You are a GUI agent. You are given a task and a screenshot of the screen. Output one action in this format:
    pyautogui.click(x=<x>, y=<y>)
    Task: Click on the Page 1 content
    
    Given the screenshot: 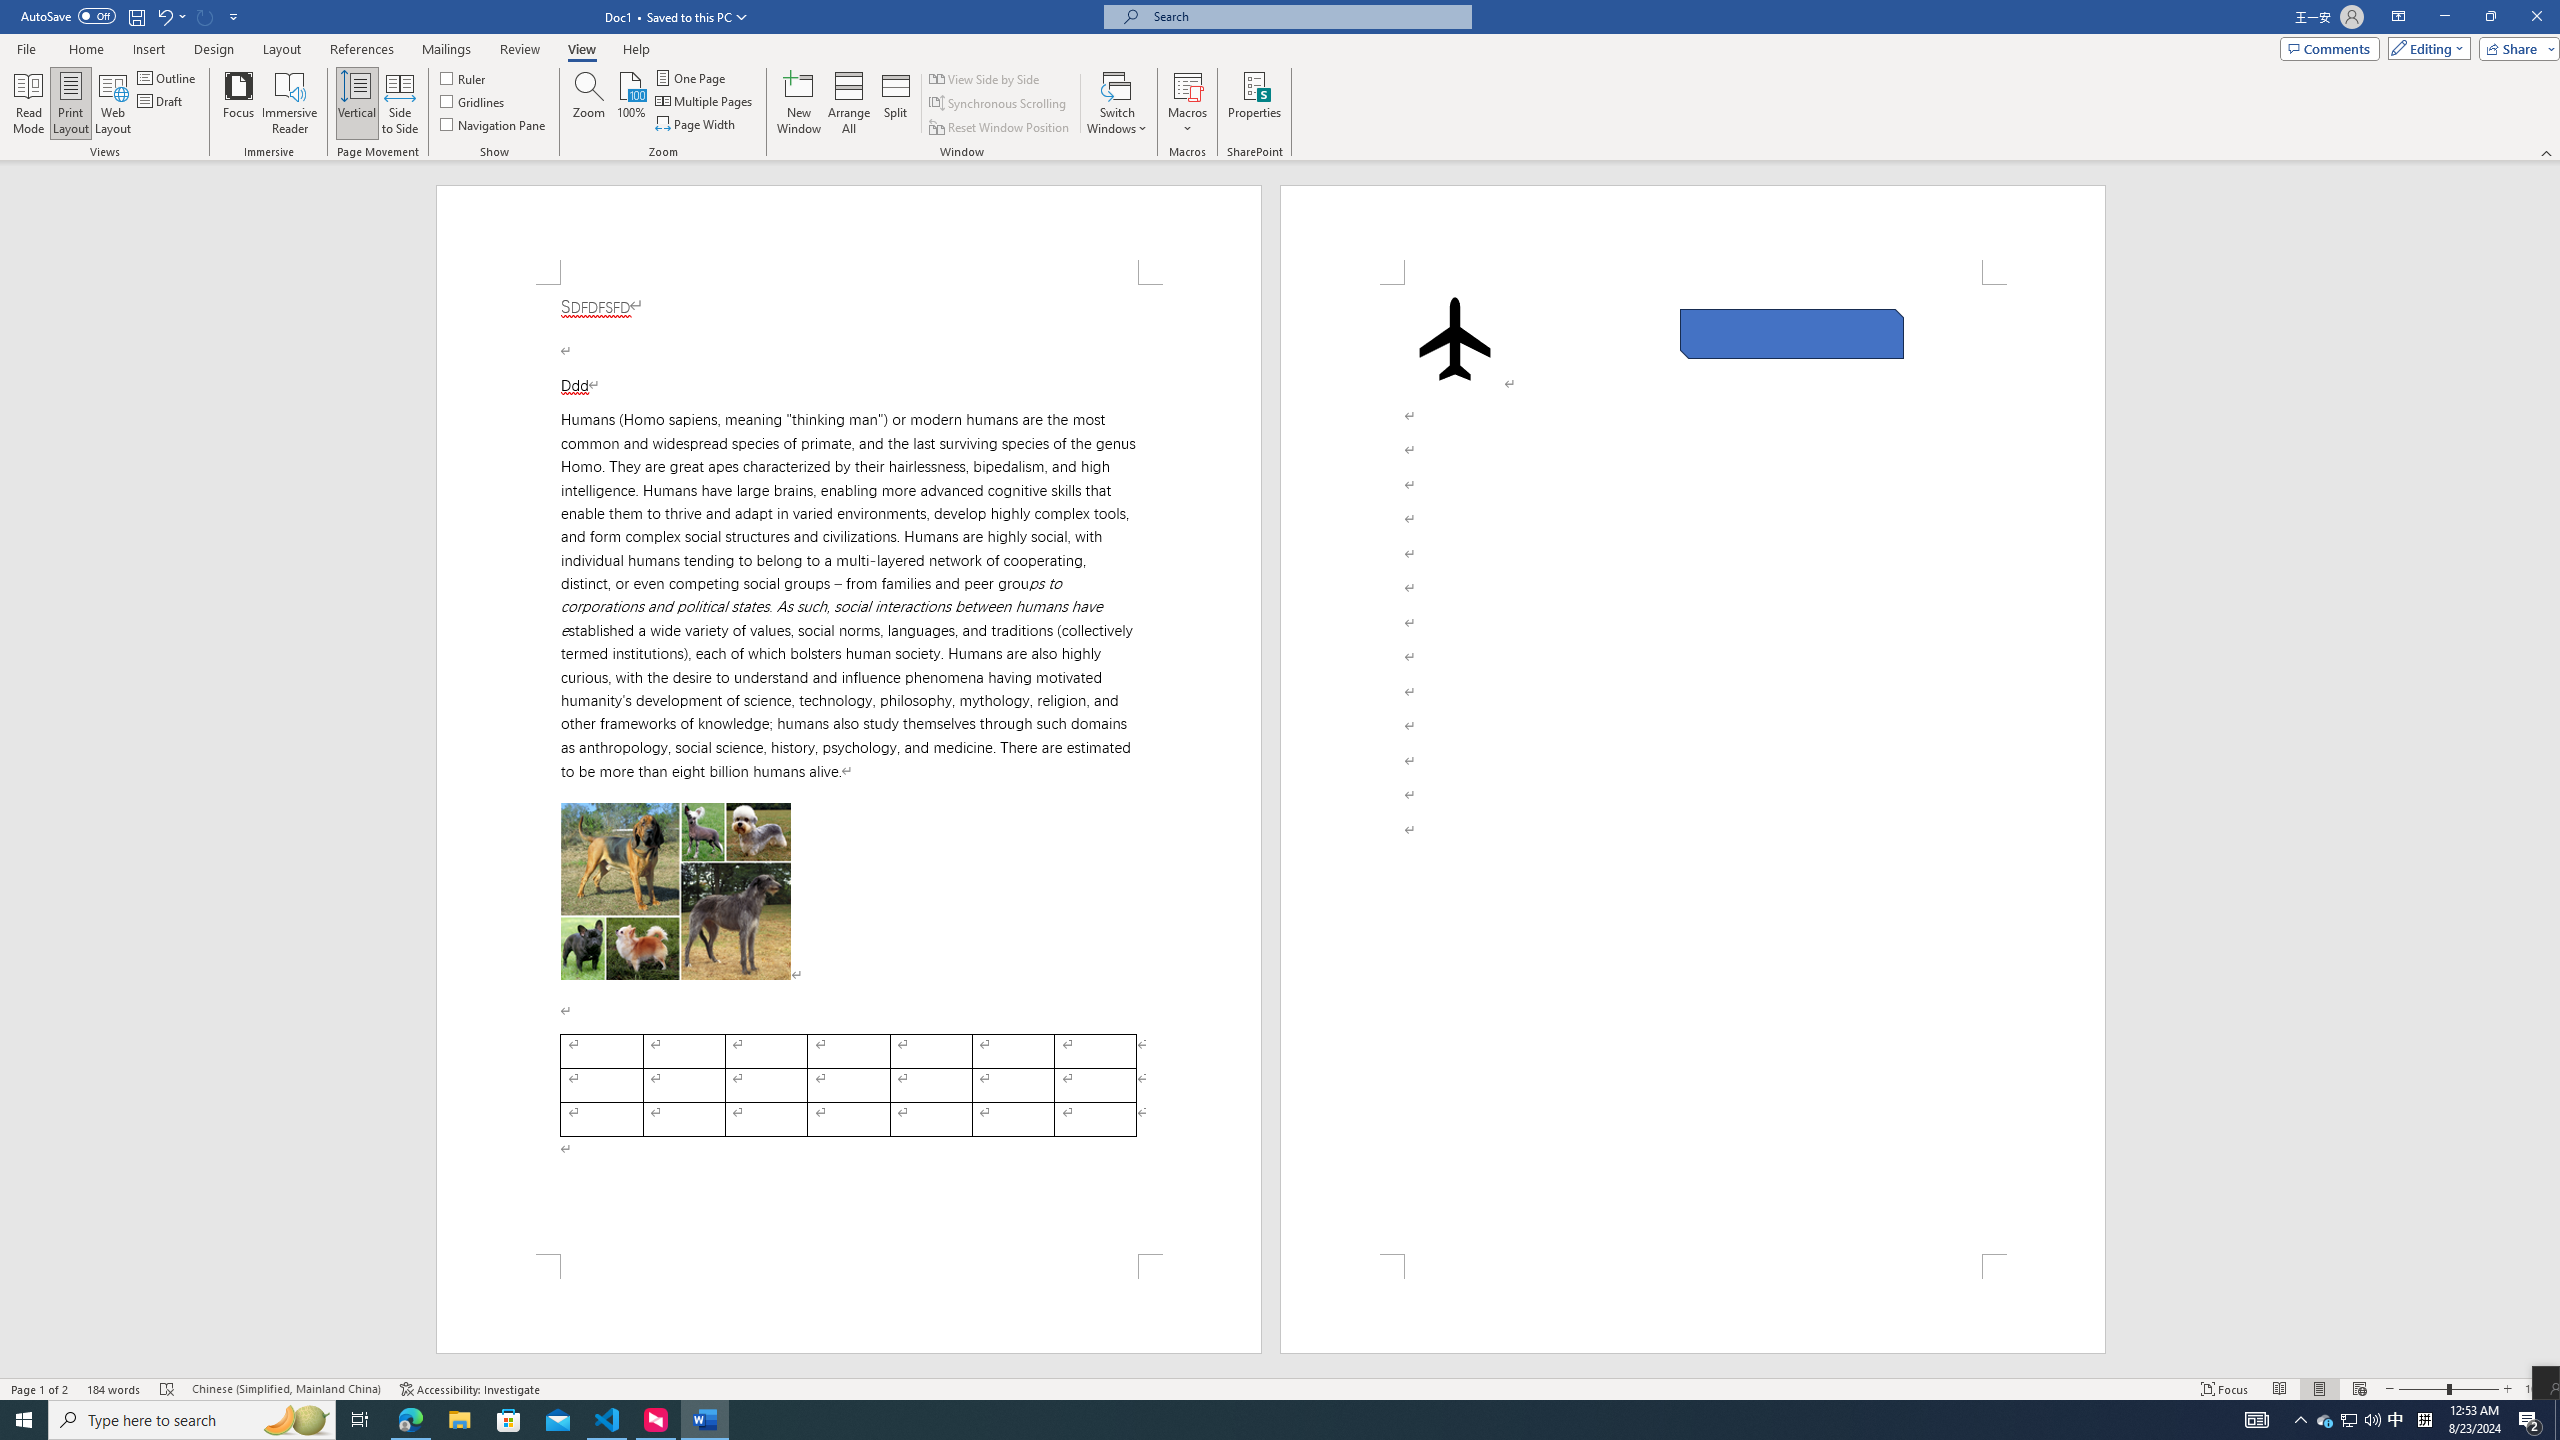 What is the action you would take?
    pyautogui.click(x=848, y=770)
    